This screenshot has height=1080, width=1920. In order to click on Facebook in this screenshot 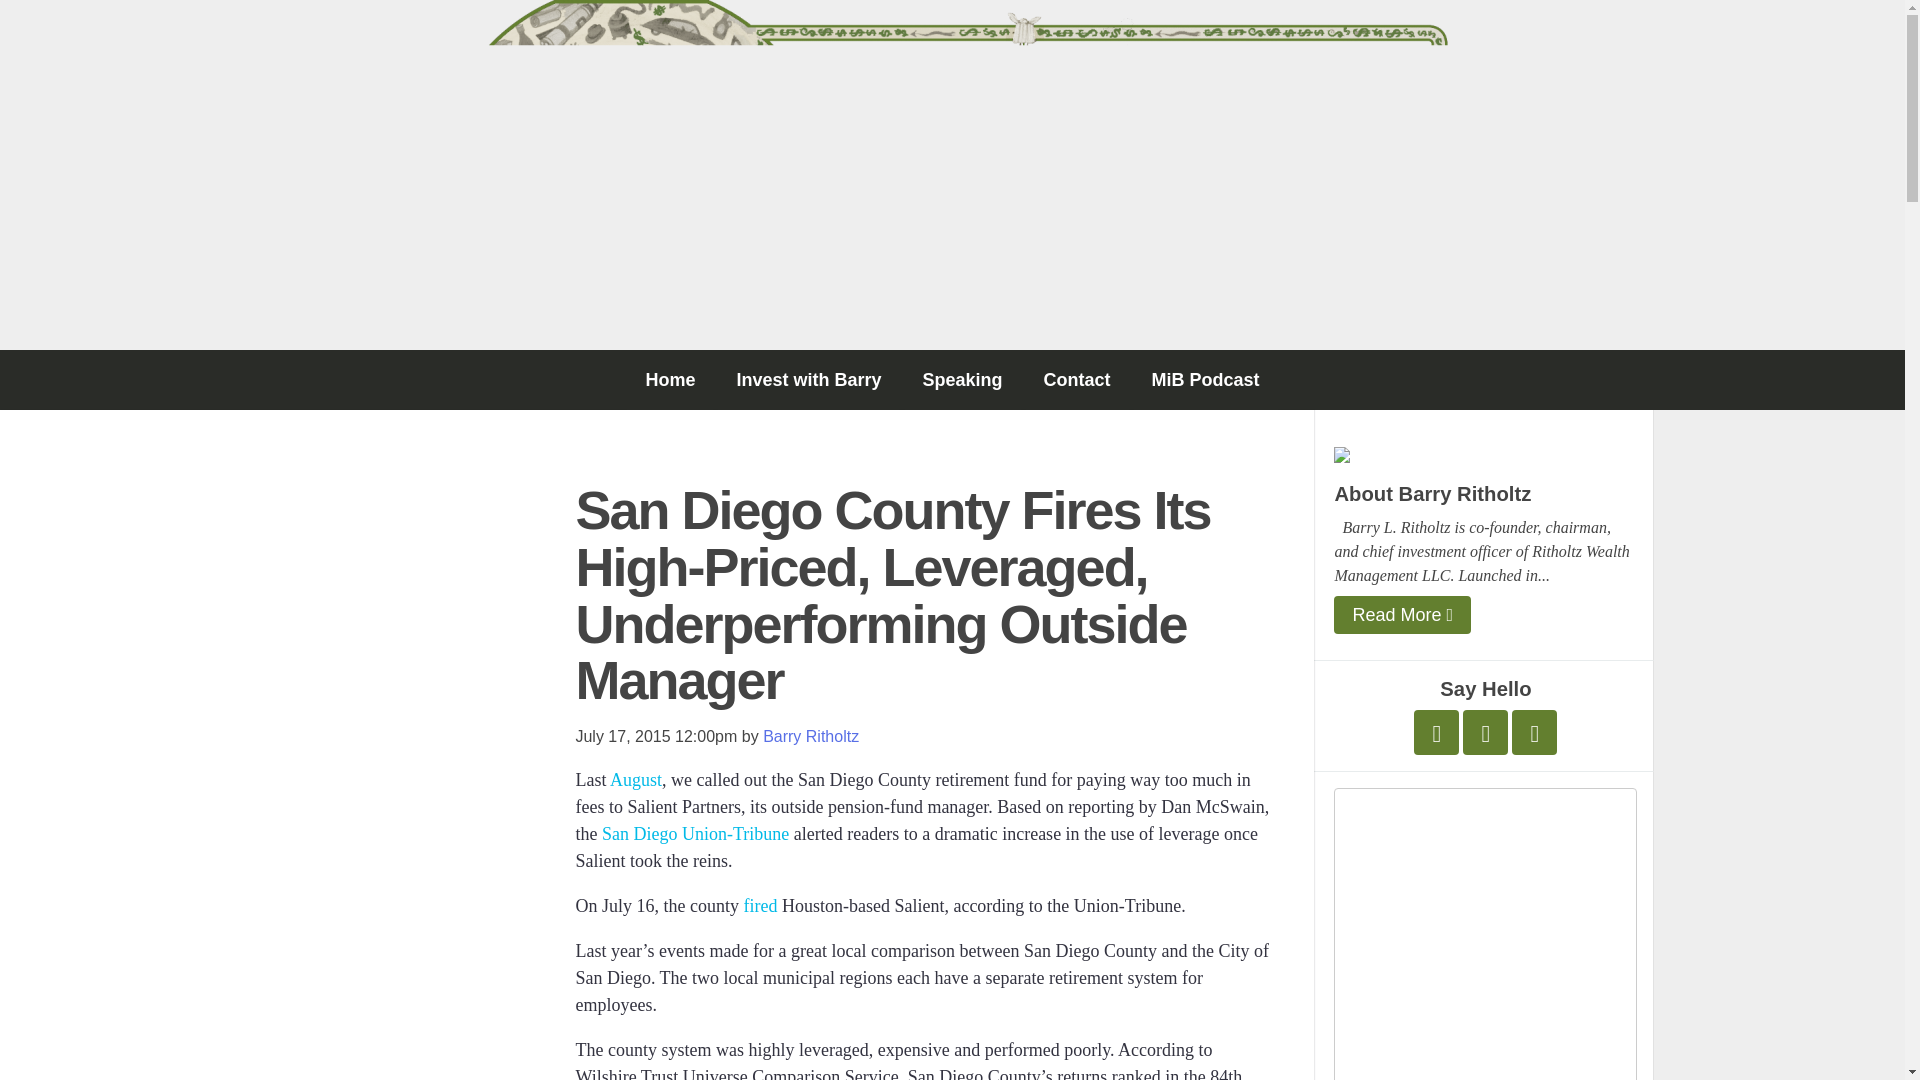, I will do `click(1485, 732)`.